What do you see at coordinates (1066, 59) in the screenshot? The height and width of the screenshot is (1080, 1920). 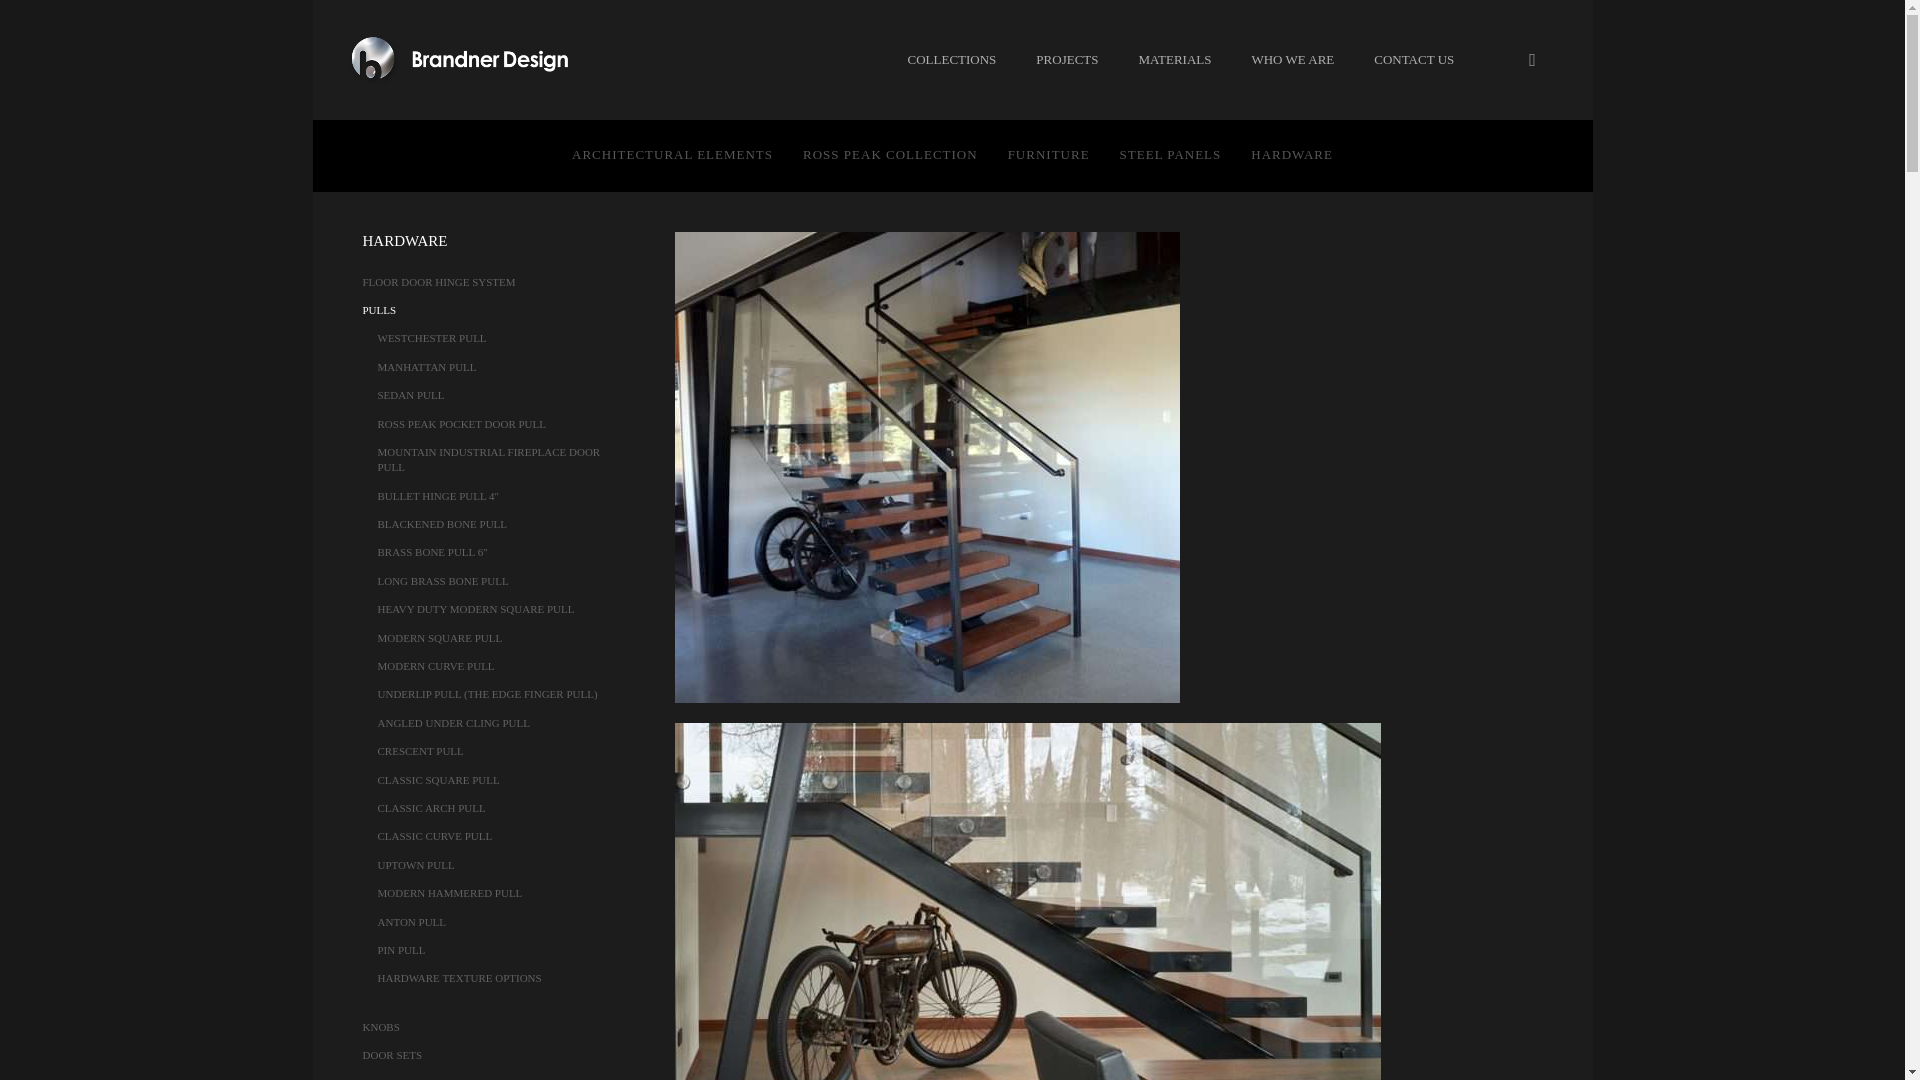 I see `PROJECTS` at bounding box center [1066, 59].